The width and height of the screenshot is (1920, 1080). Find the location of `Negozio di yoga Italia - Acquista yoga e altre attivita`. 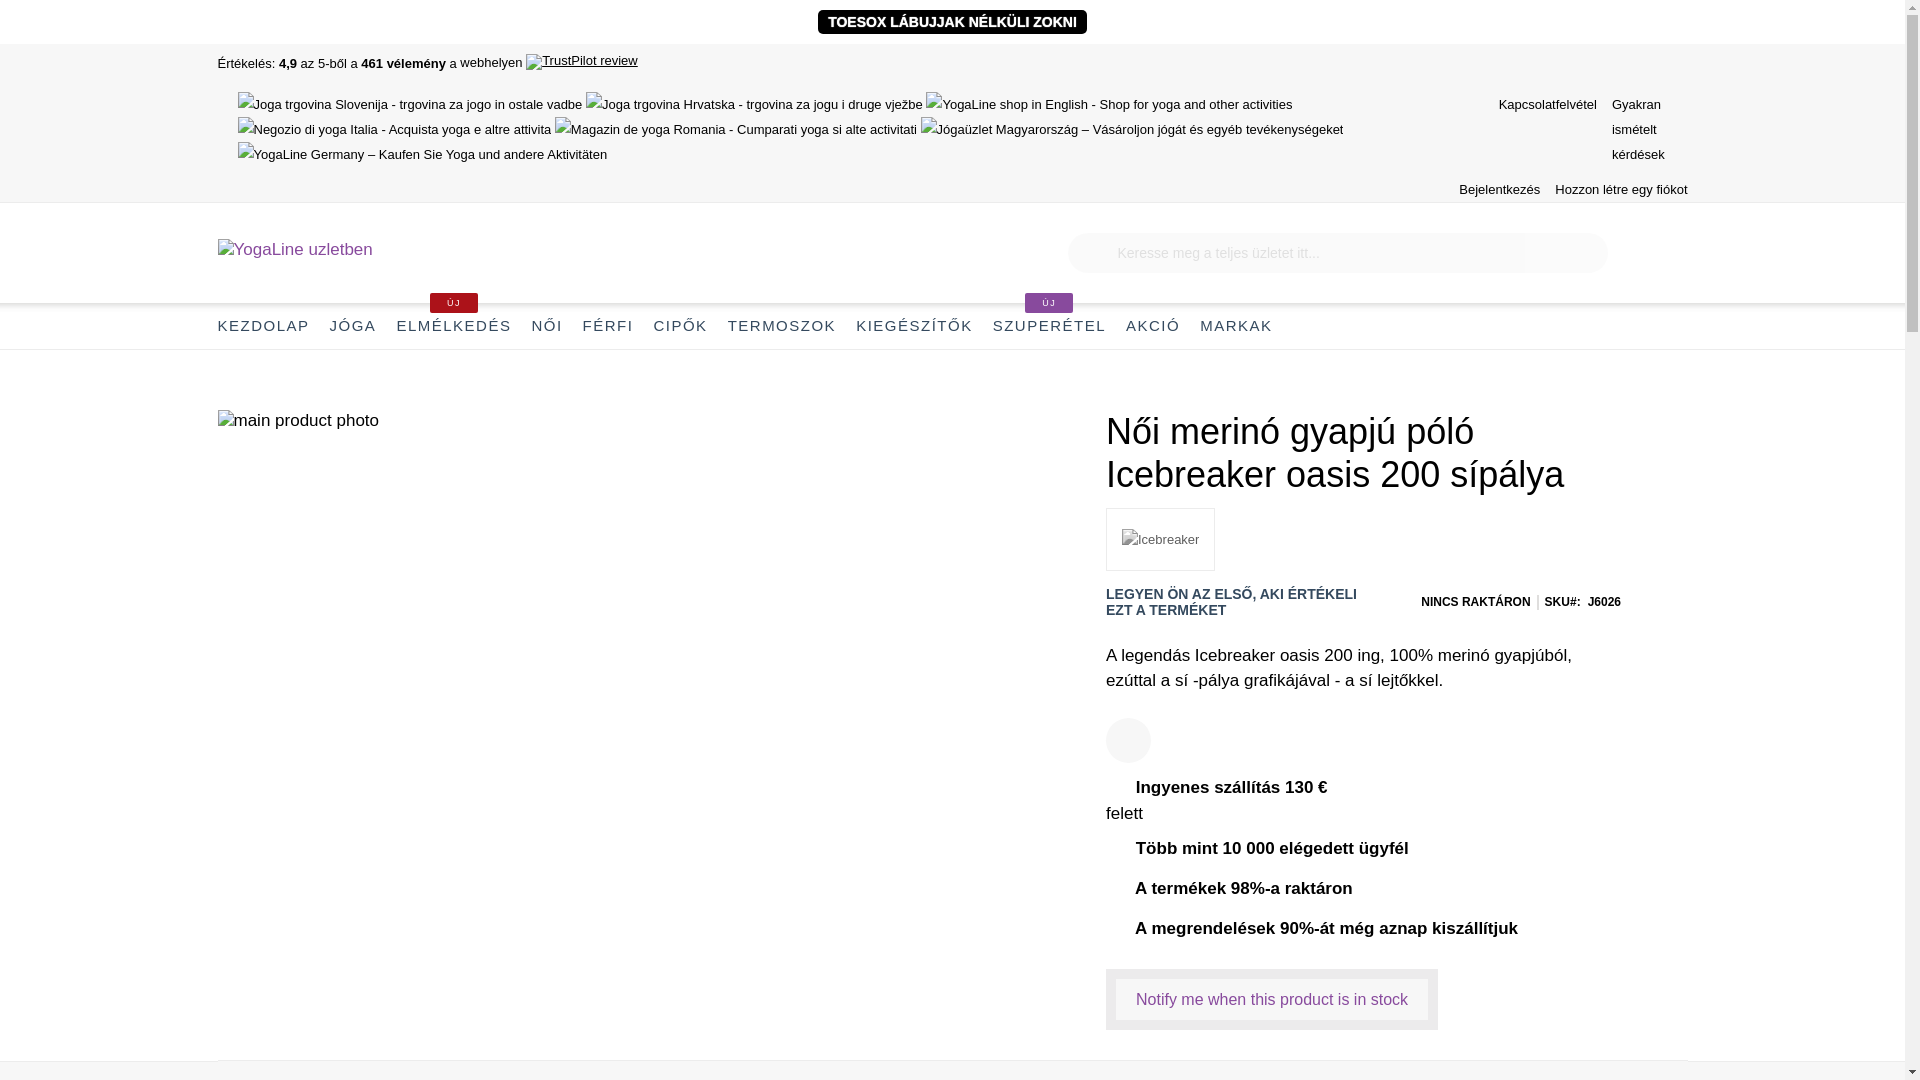

Negozio di yoga Italia - Acquista yoga e altre attivita is located at coordinates (395, 130).